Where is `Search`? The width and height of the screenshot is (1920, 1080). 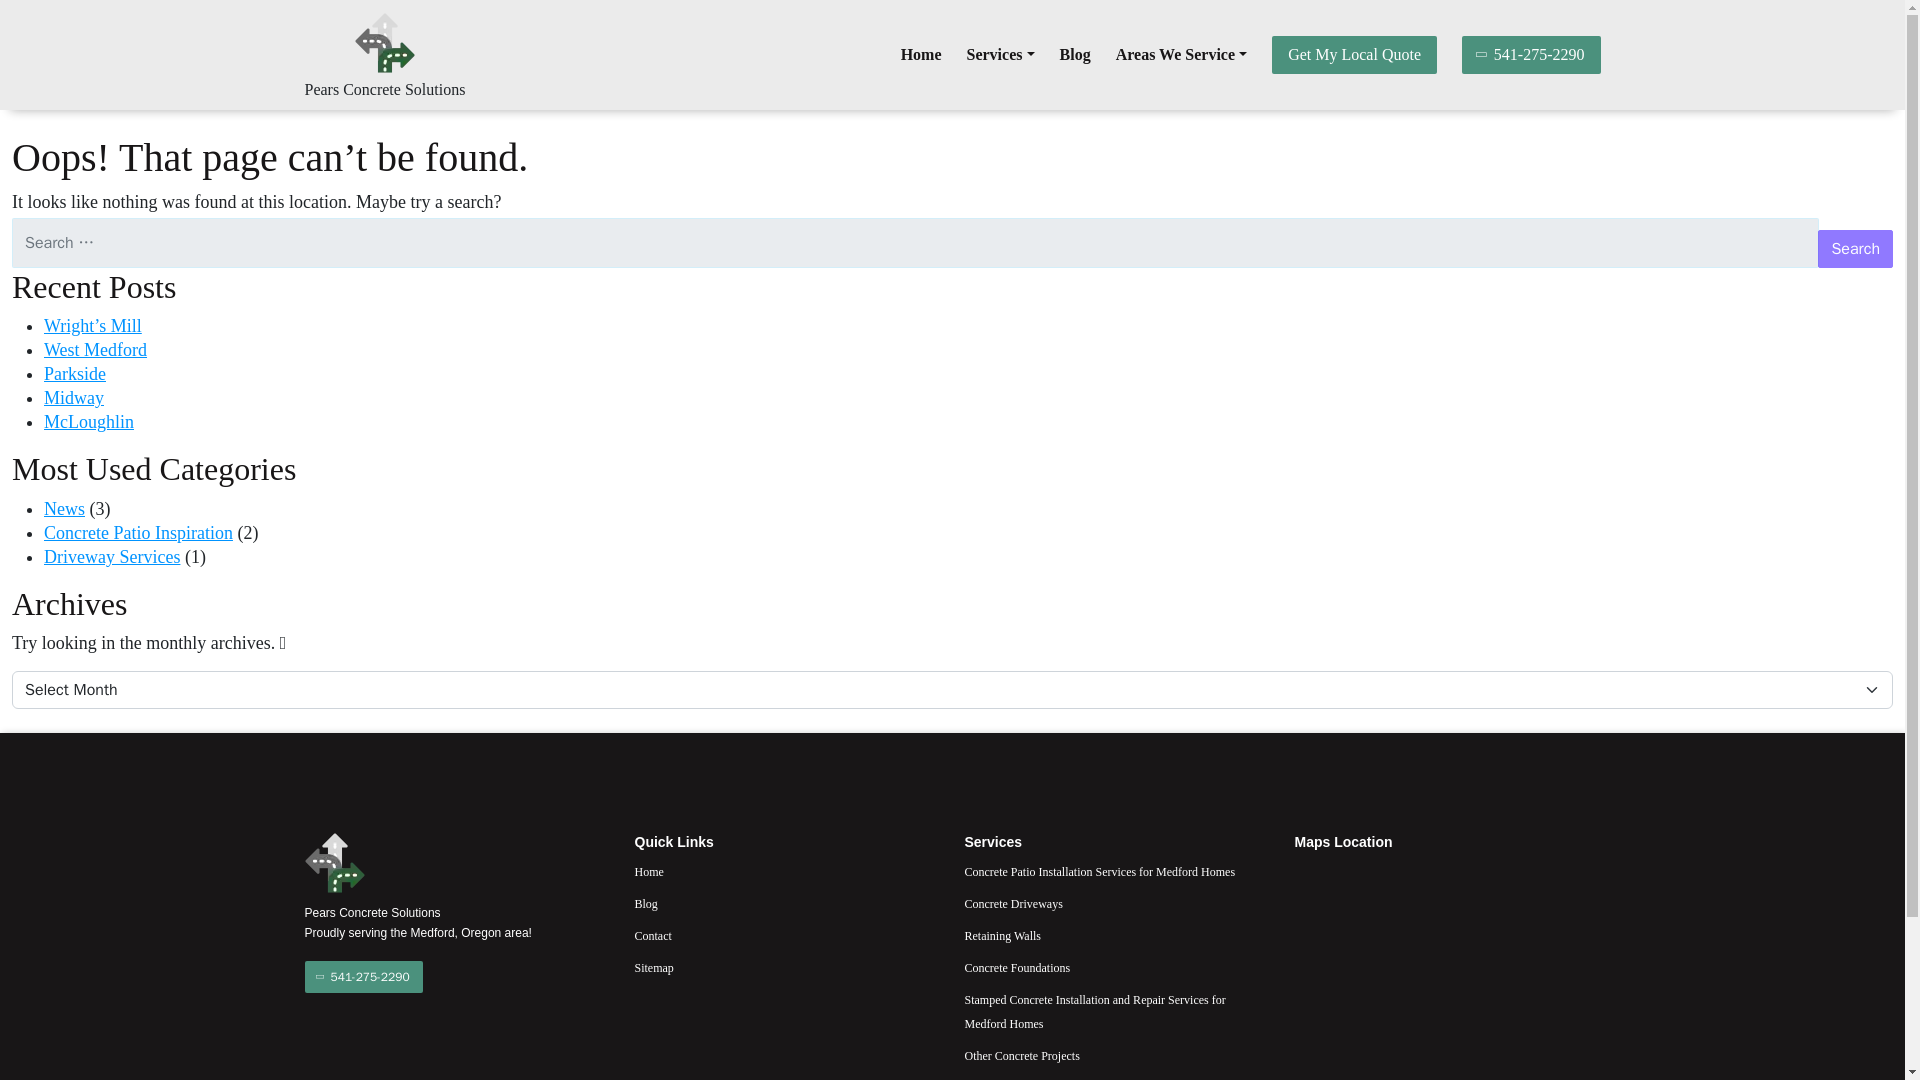
Search is located at coordinates (1856, 248).